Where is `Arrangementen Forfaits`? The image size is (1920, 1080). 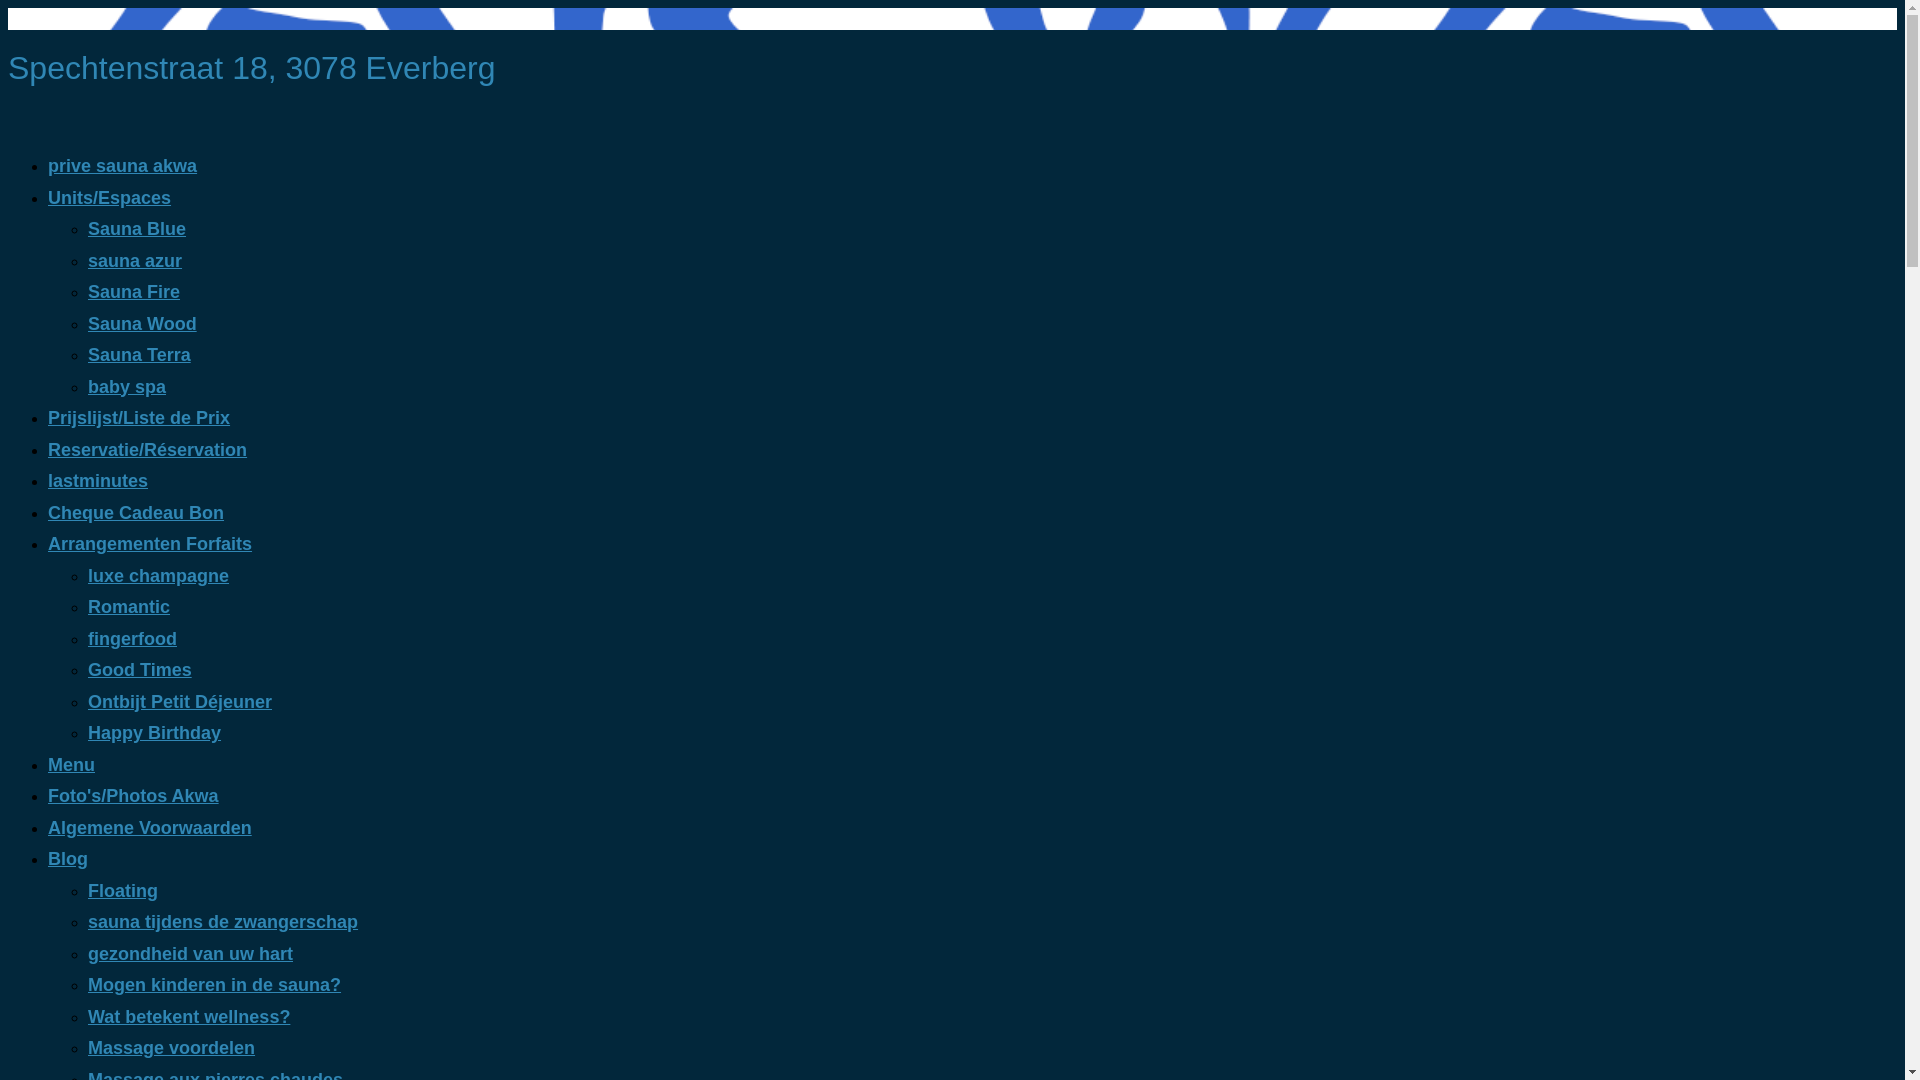
Arrangementen Forfaits is located at coordinates (150, 544).